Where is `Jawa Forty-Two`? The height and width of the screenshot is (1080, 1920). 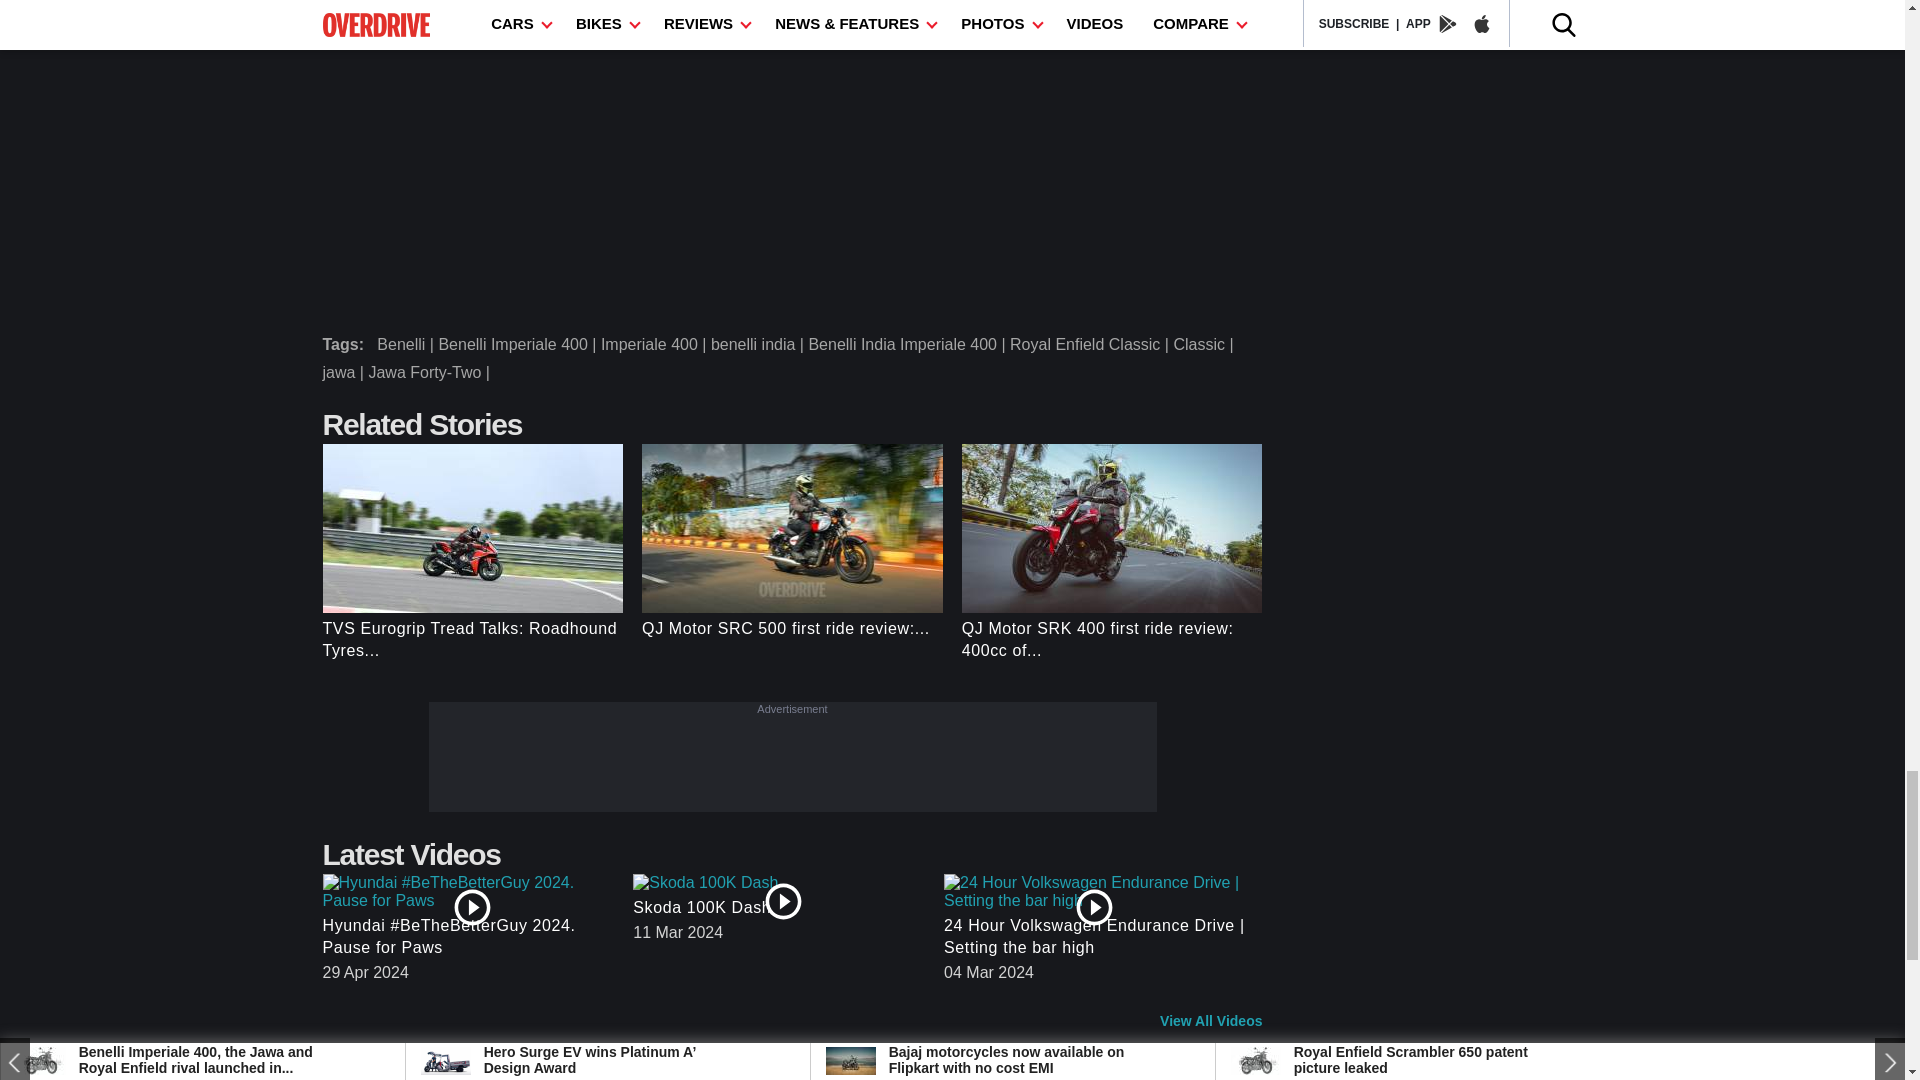 Jawa Forty-Two is located at coordinates (430, 372).